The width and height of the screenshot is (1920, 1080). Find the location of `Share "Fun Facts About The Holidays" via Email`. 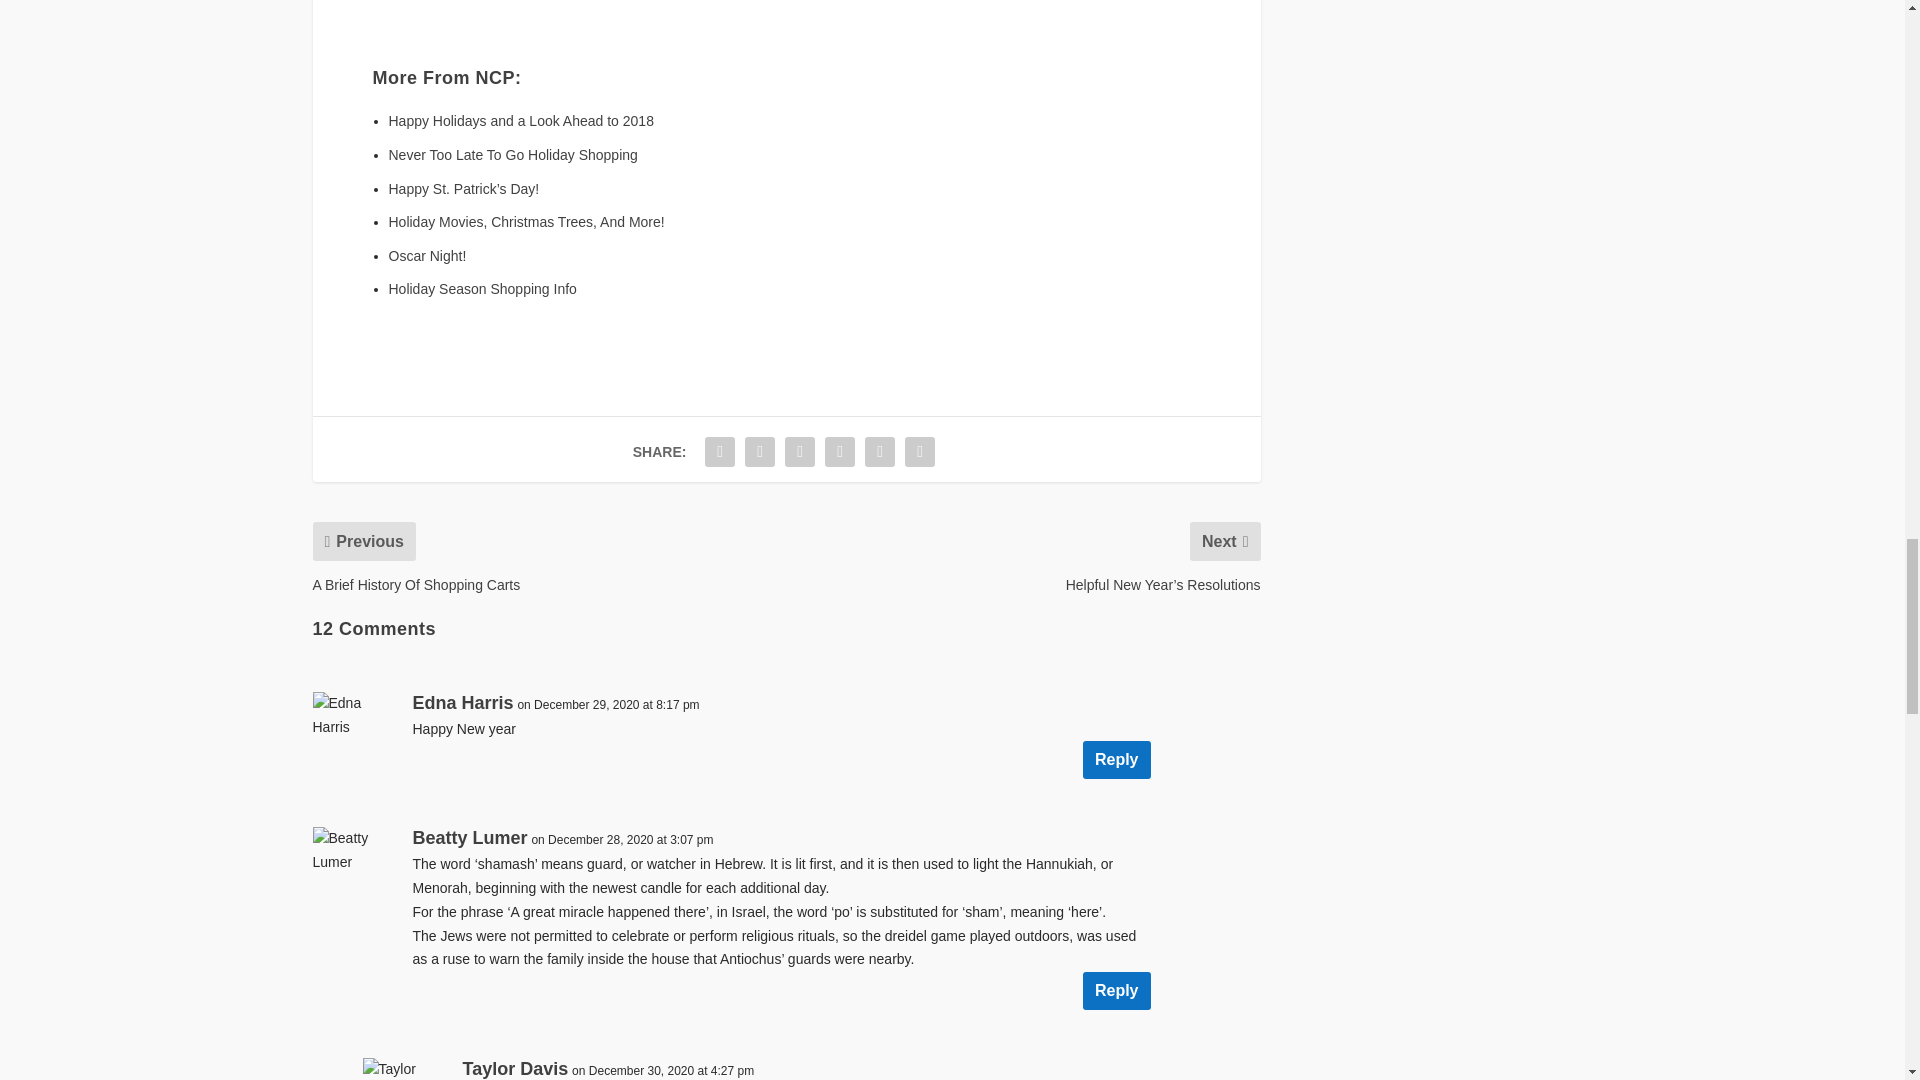

Share "Fun Facts About The Holidays" via Email is located at coordinates (880, 452).